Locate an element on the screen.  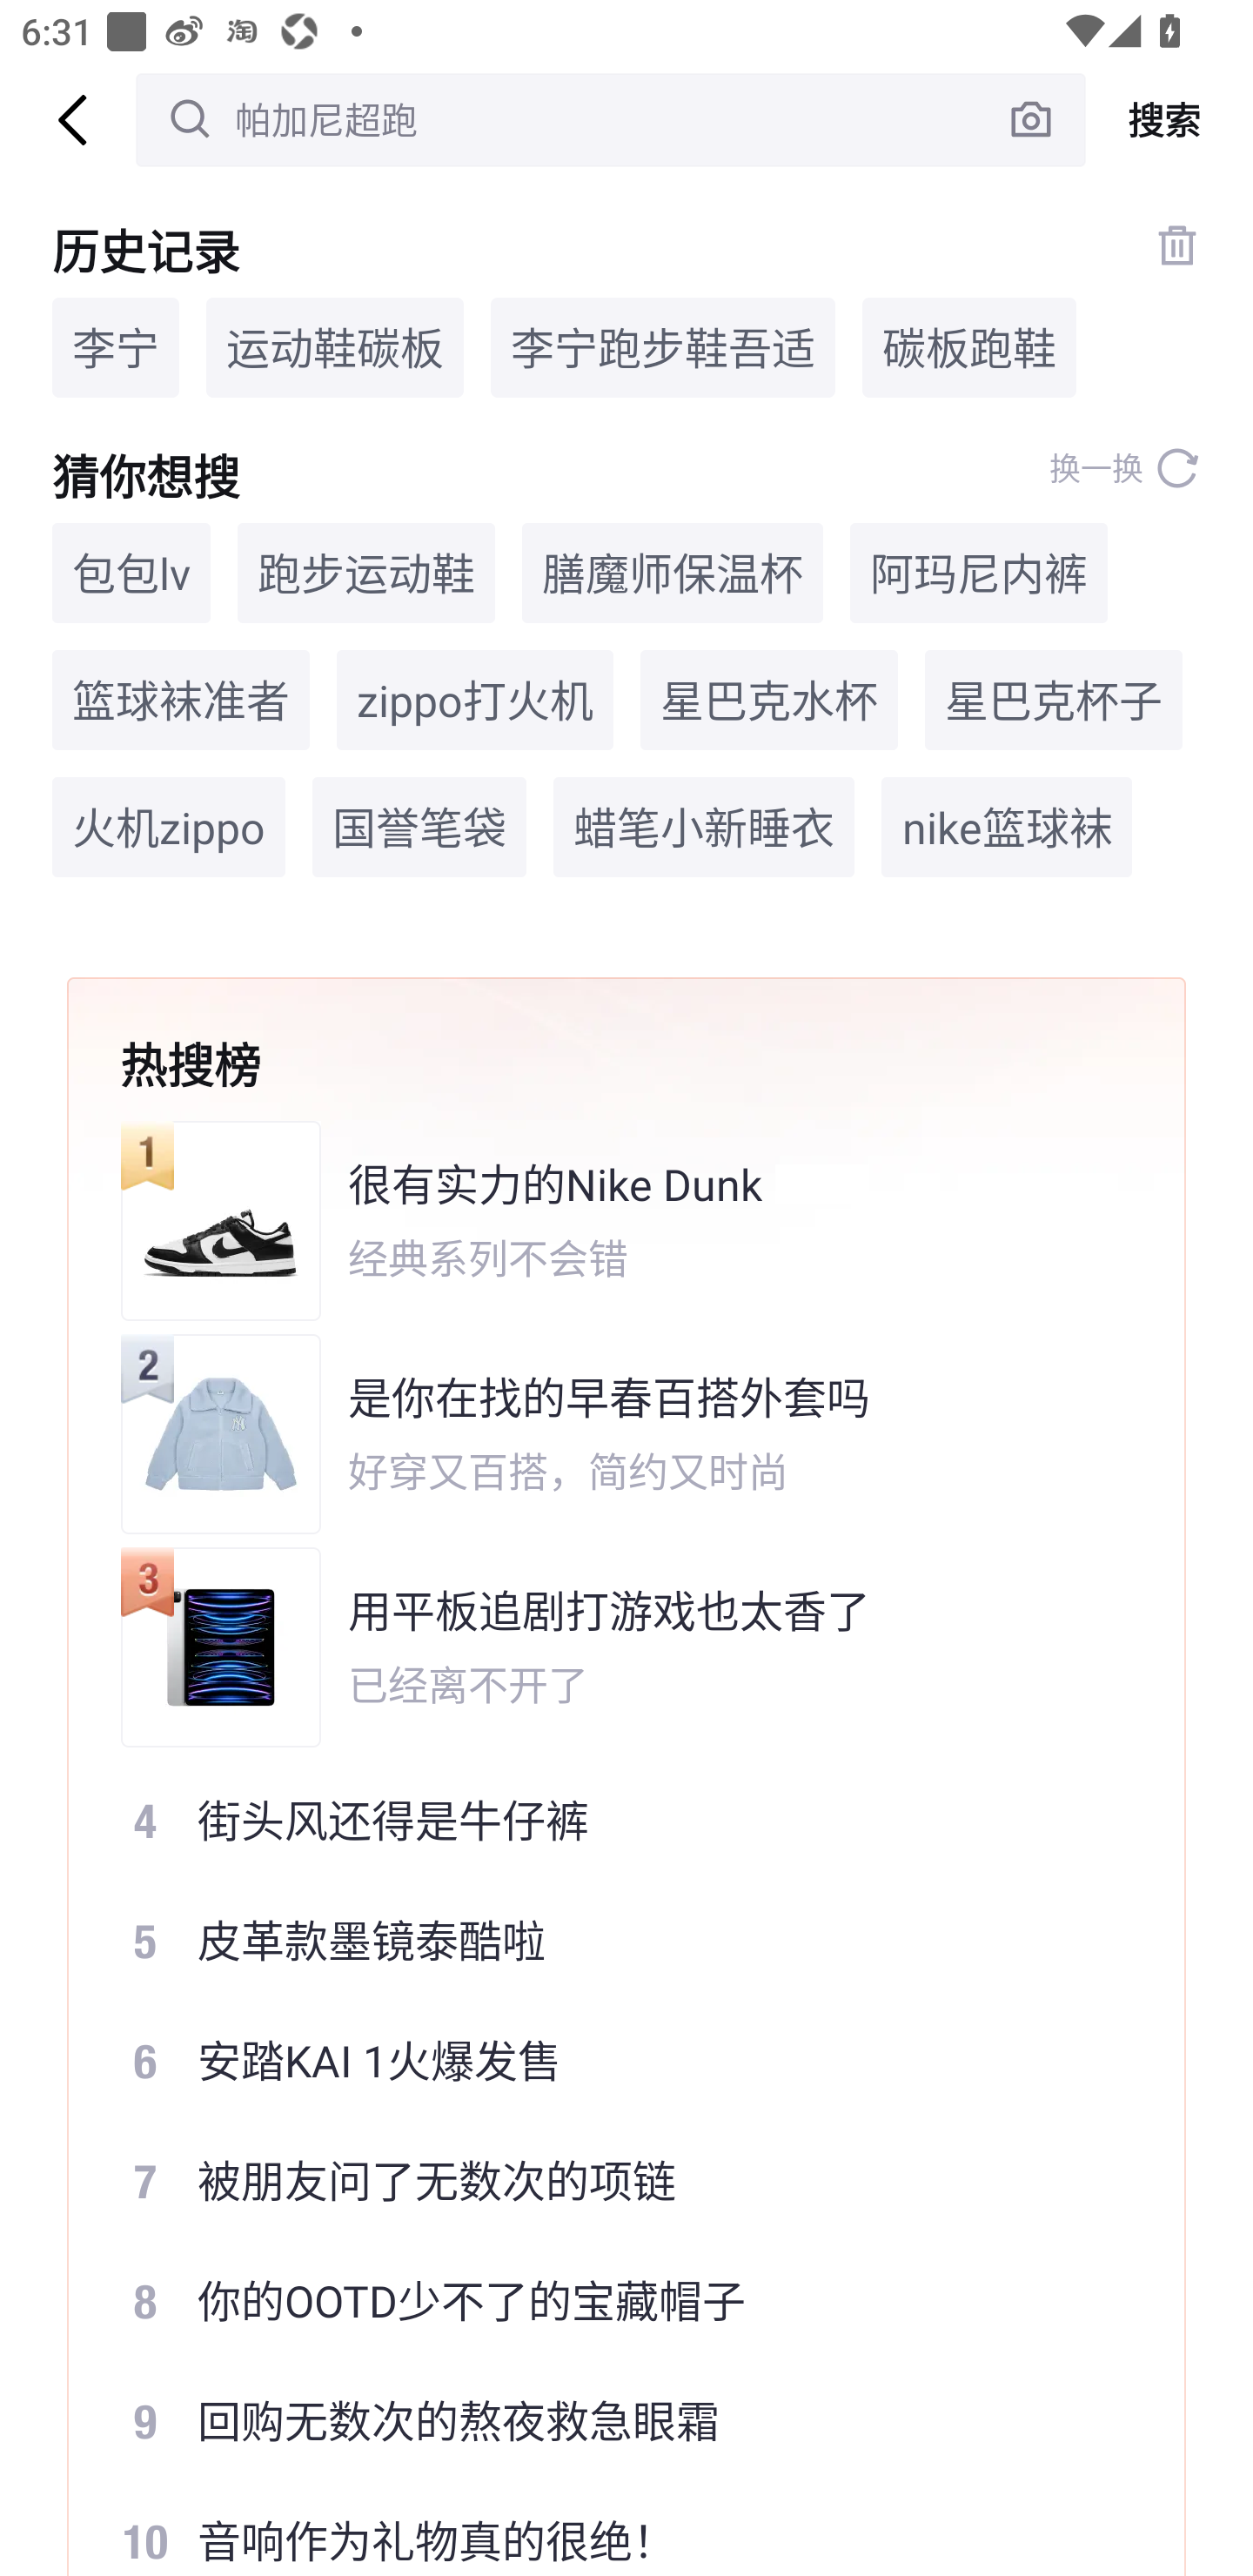
帕加尼超跑 is located at coordinates (611, 119).